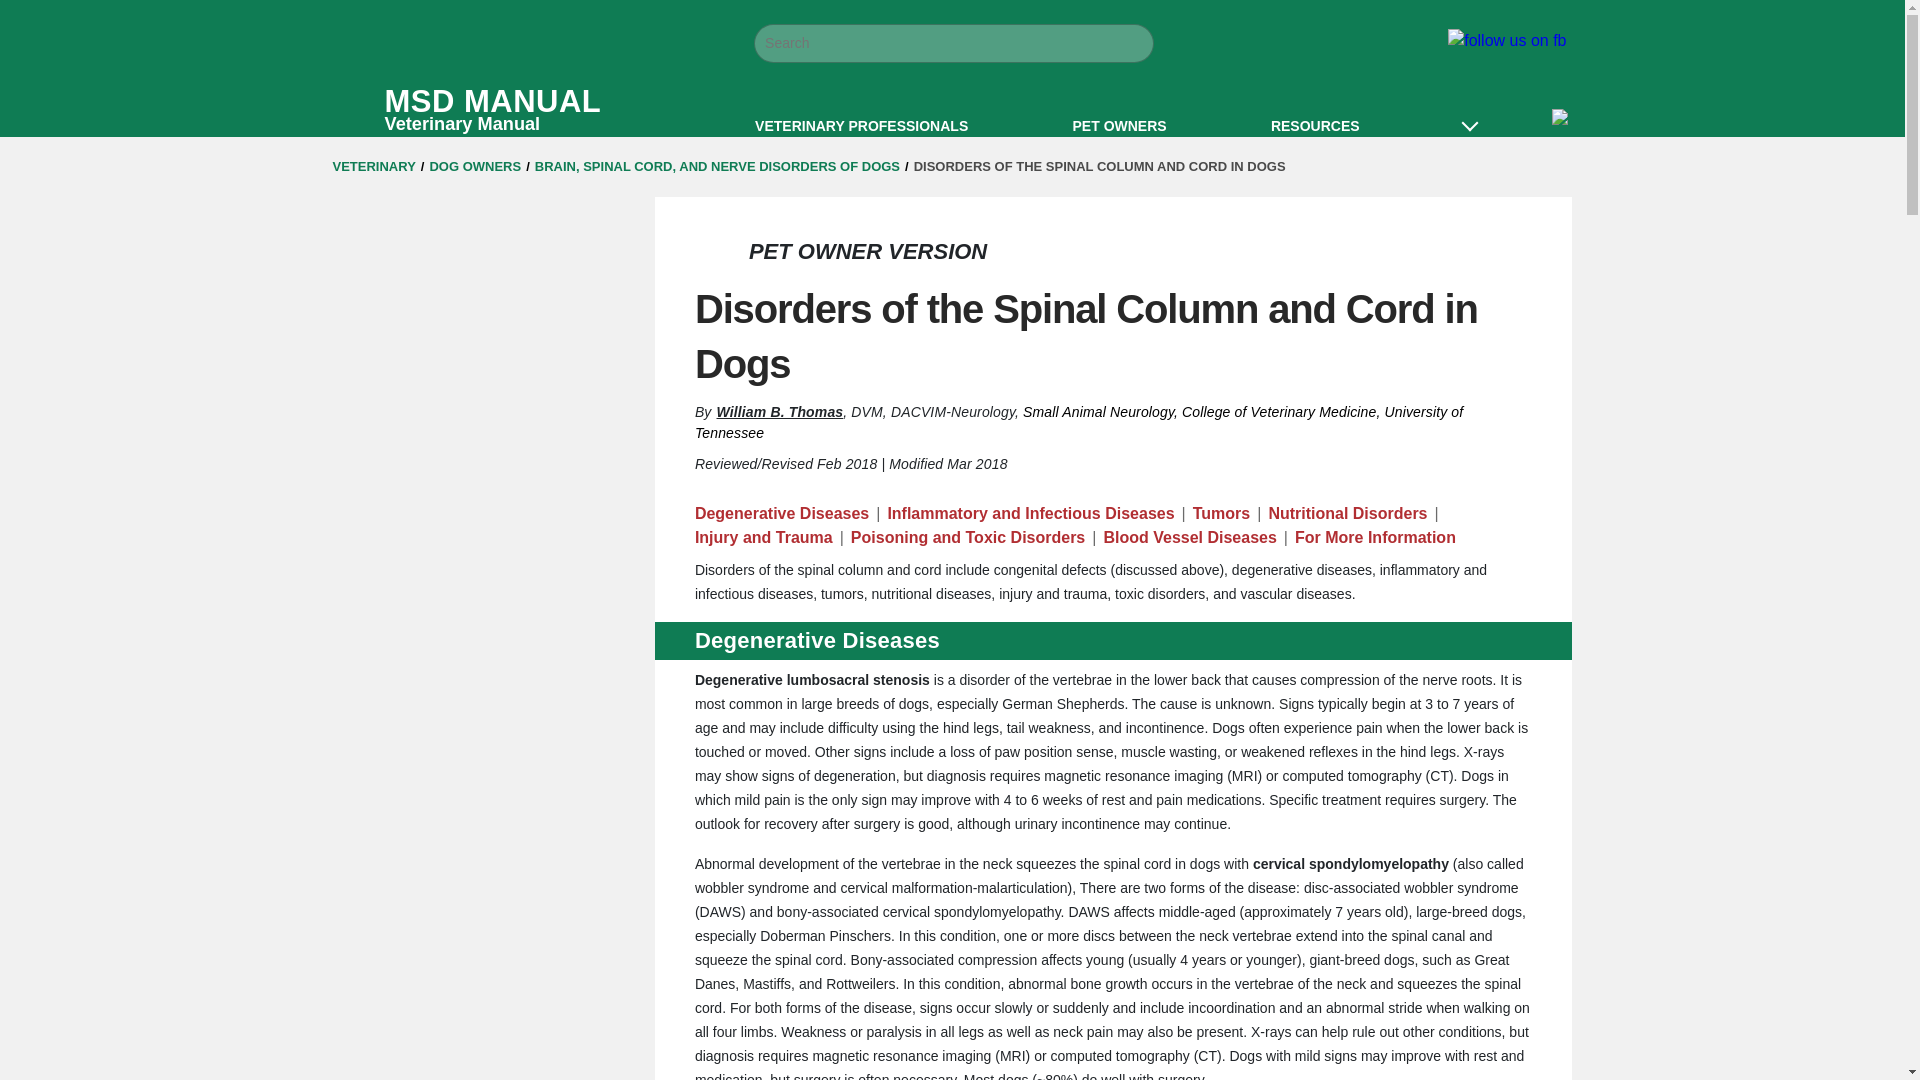 This screenshot has height=1080, width=1920. What do you see at coordinates (1030, 514) in the screenshot?
I see `Inflammatory and Infectious Diseases` at bounding box center [1030, 514].